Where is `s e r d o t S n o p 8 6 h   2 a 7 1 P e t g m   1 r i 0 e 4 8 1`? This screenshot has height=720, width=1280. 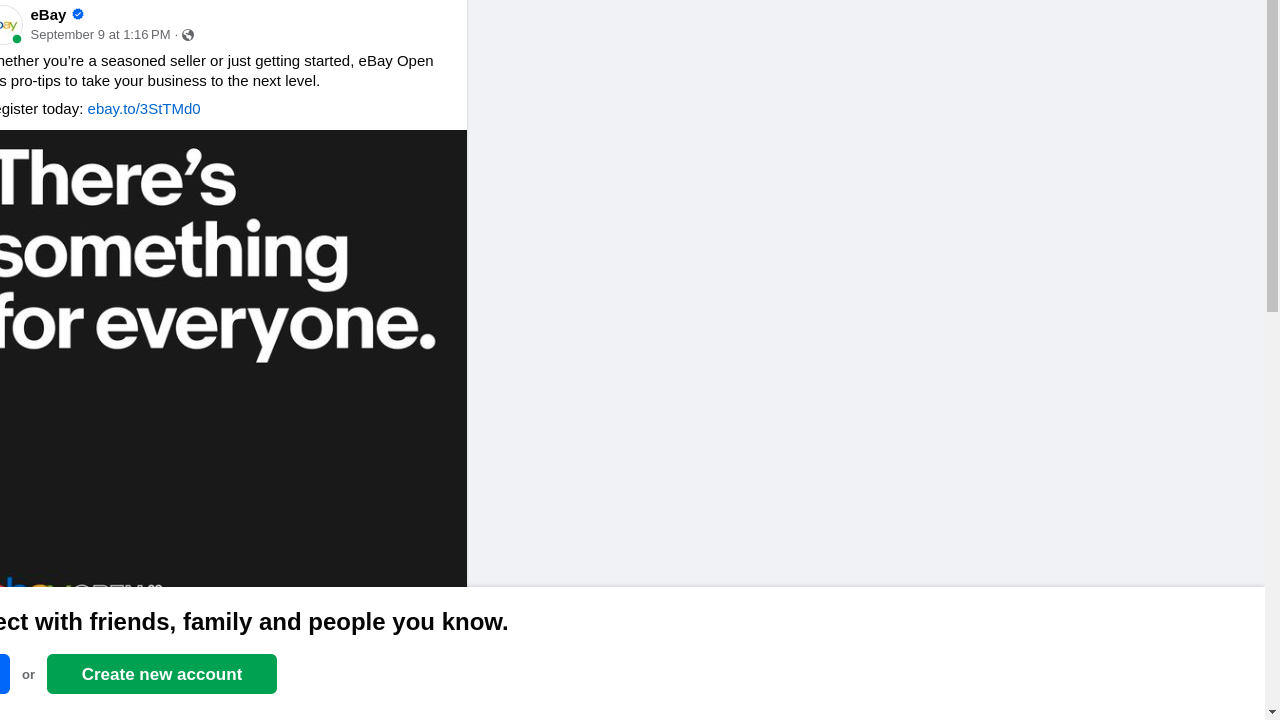 s e r d o t S n o p 8 6 h   2 a 7 1 P e t g m   1 r i 0 e 4 8 1 is located at coordinates (100, 36).